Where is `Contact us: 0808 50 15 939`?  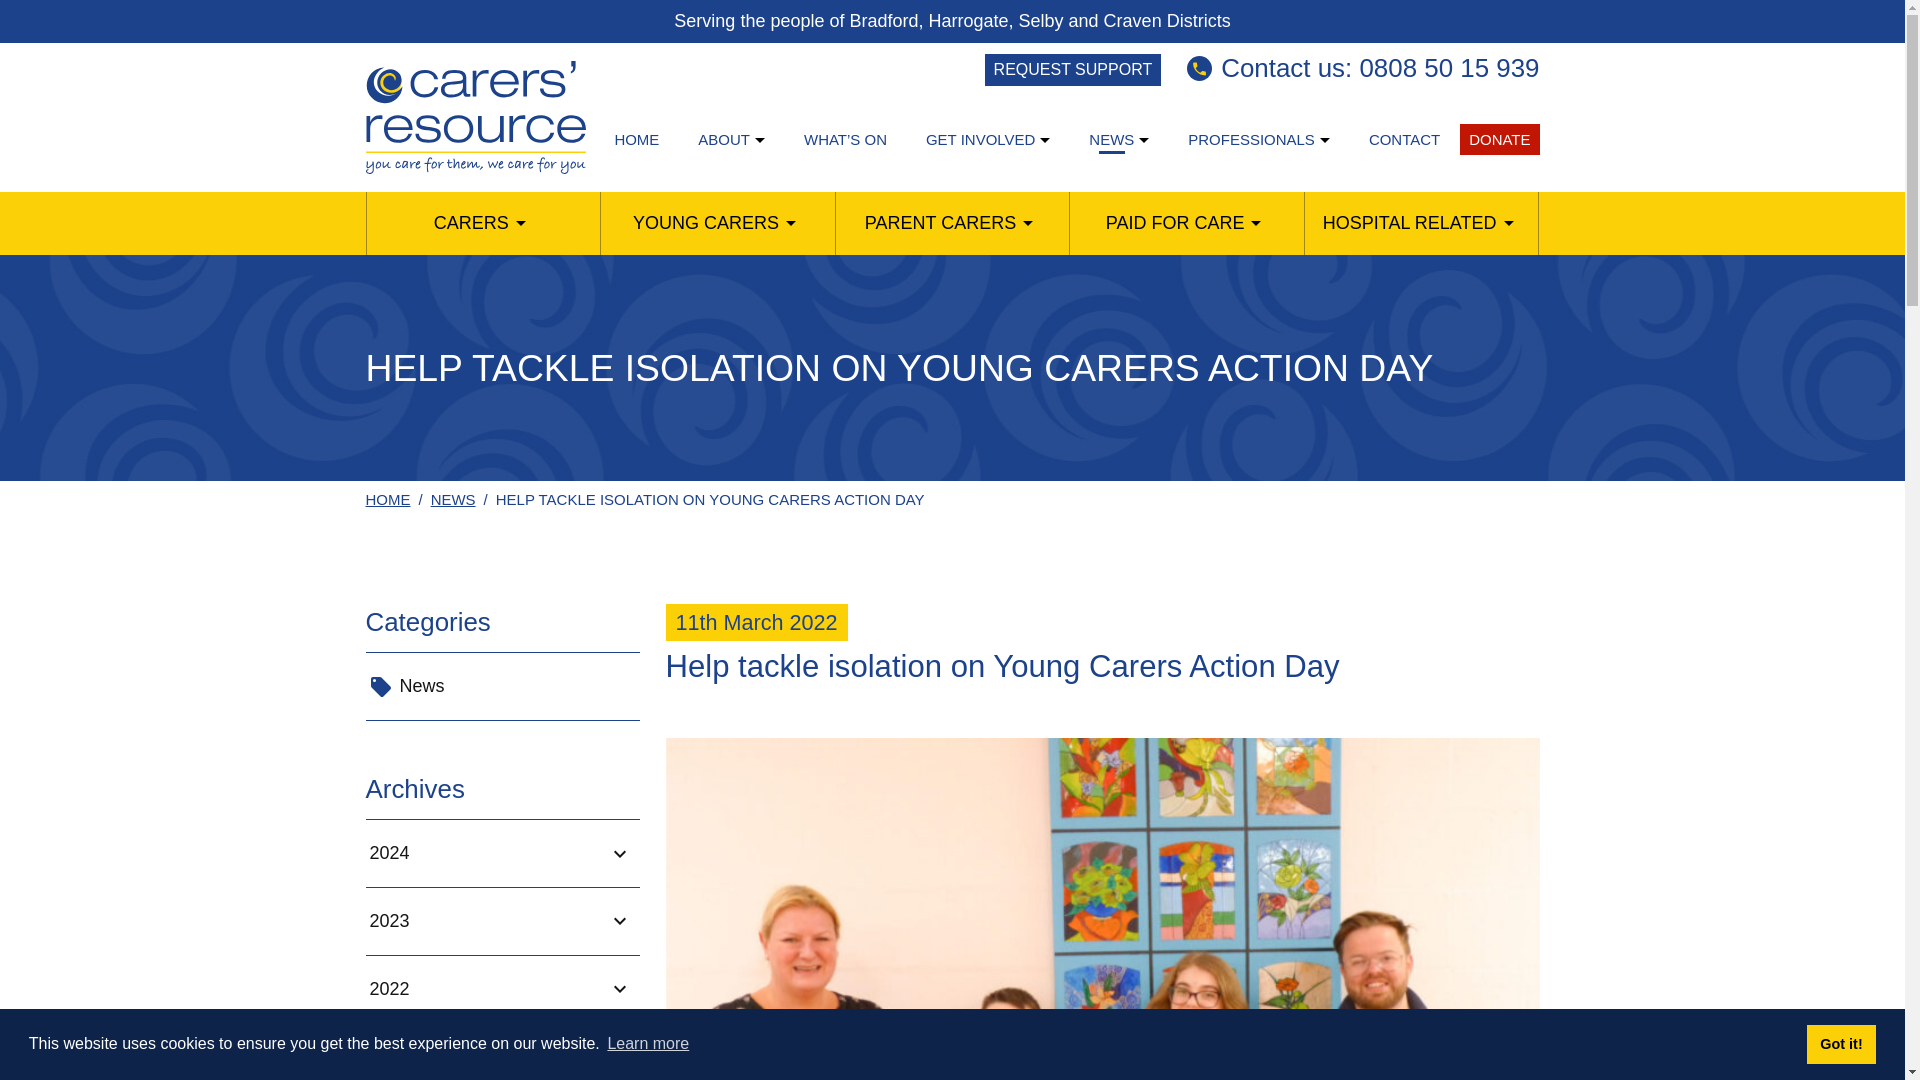 Contact us: 0808 50 15 939 is located at coordinates (1362, 68).